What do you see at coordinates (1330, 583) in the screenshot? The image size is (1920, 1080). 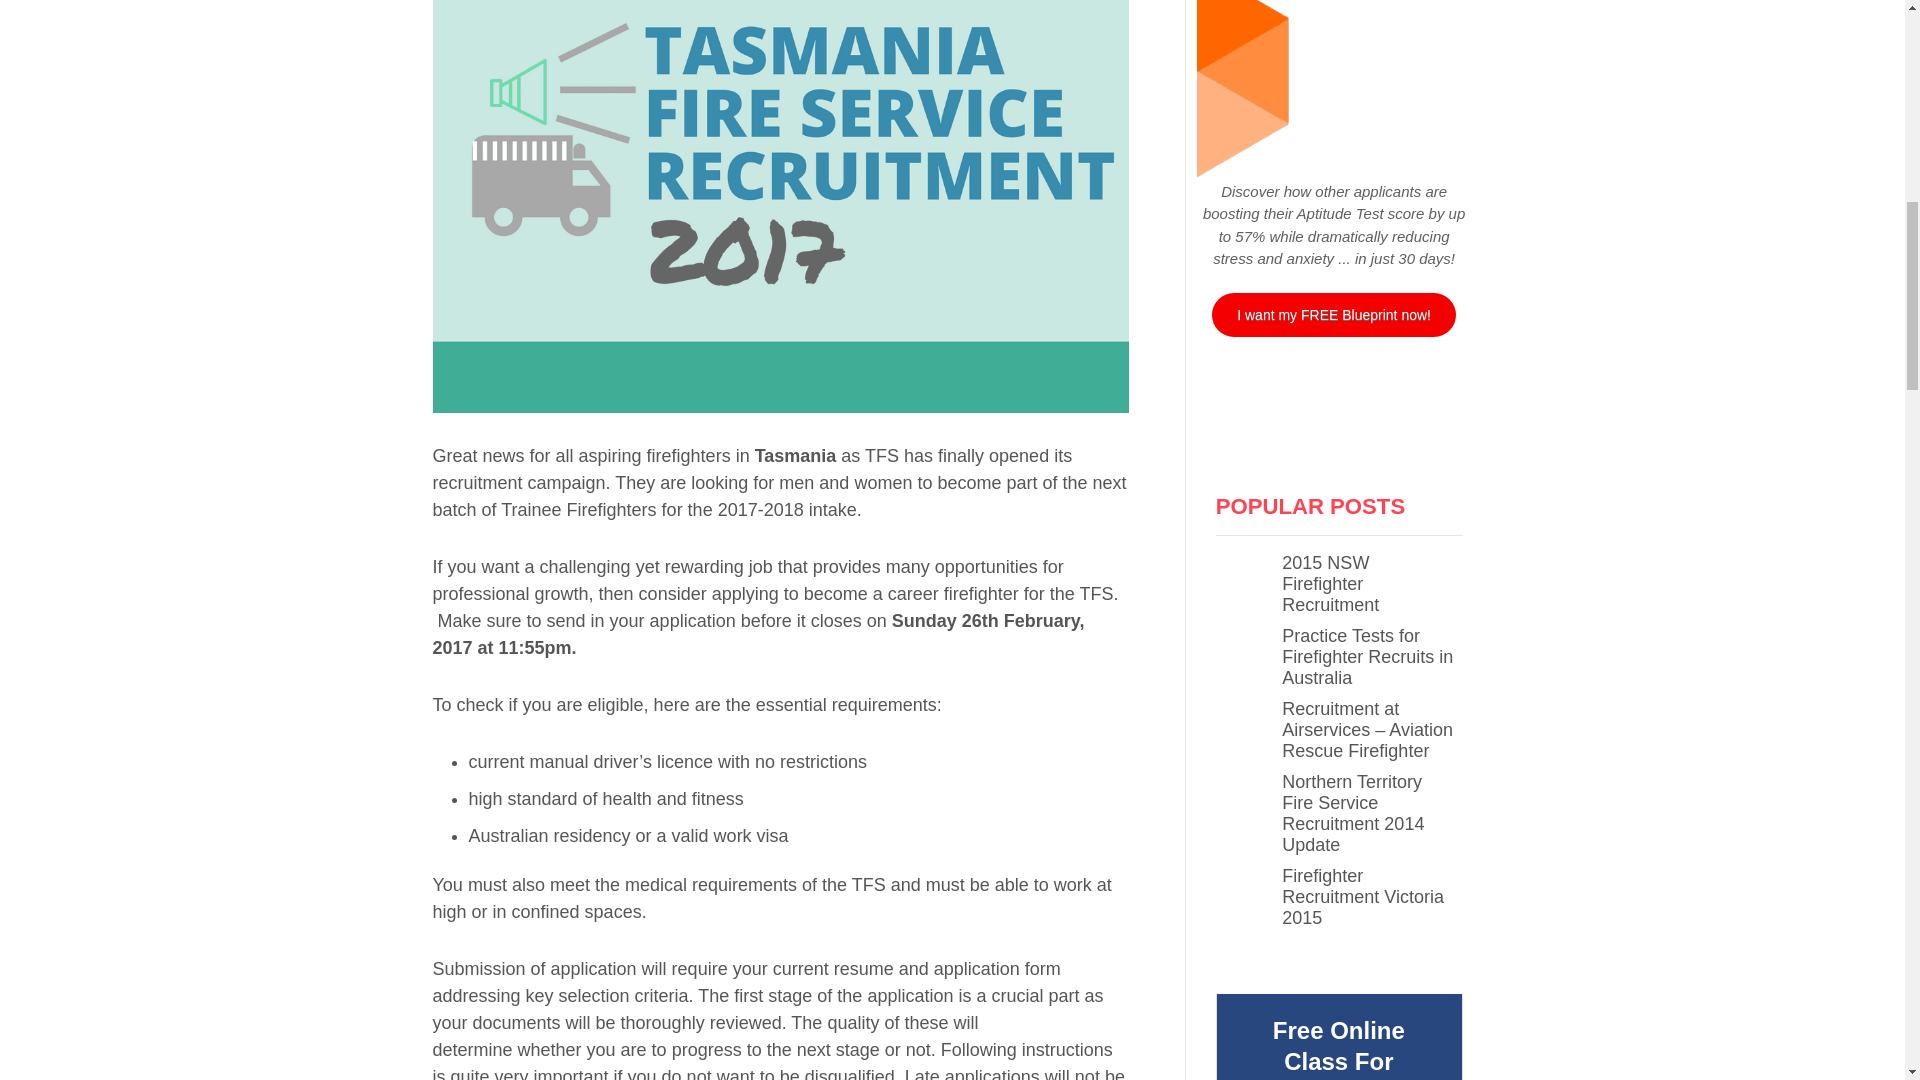 I see `2015 NSW Firefighter Recruitment` at bounding box center [1330, 583].